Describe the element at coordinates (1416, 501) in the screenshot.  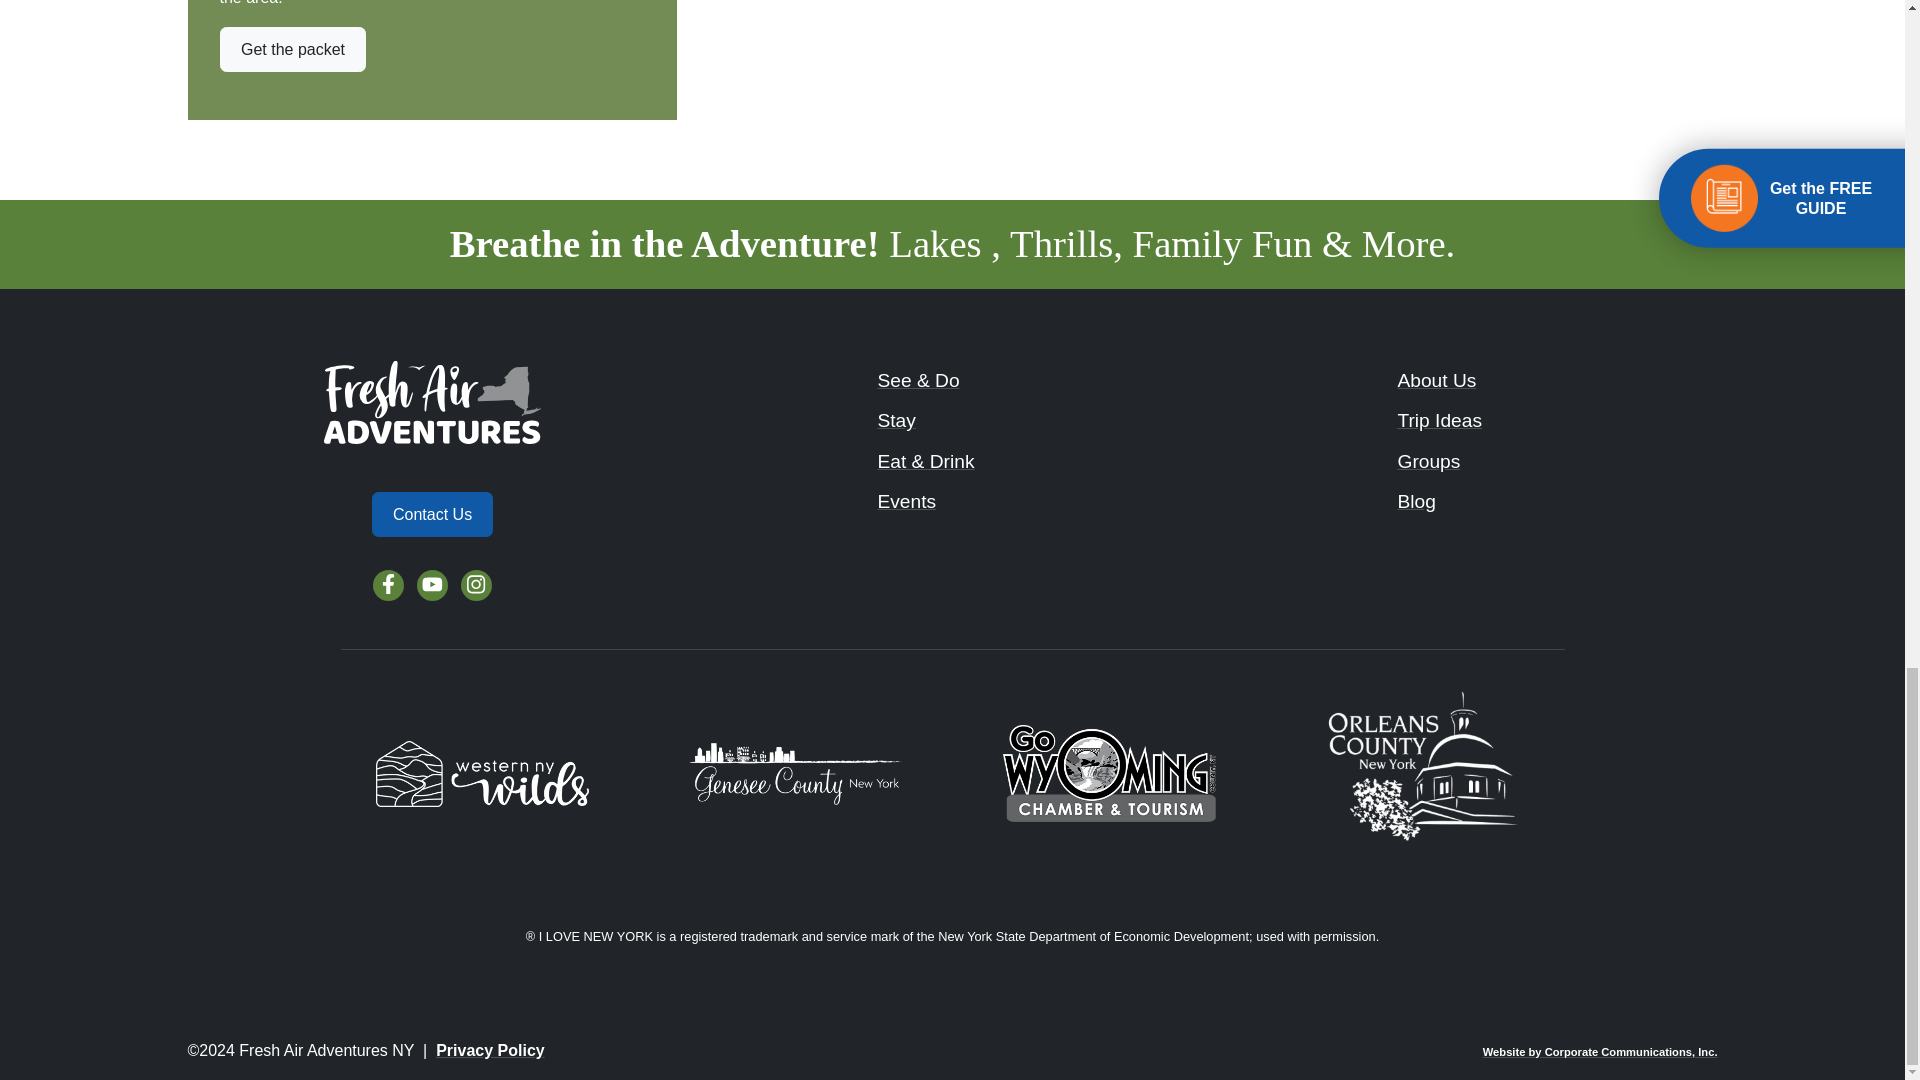
I see `Blog` at that location.